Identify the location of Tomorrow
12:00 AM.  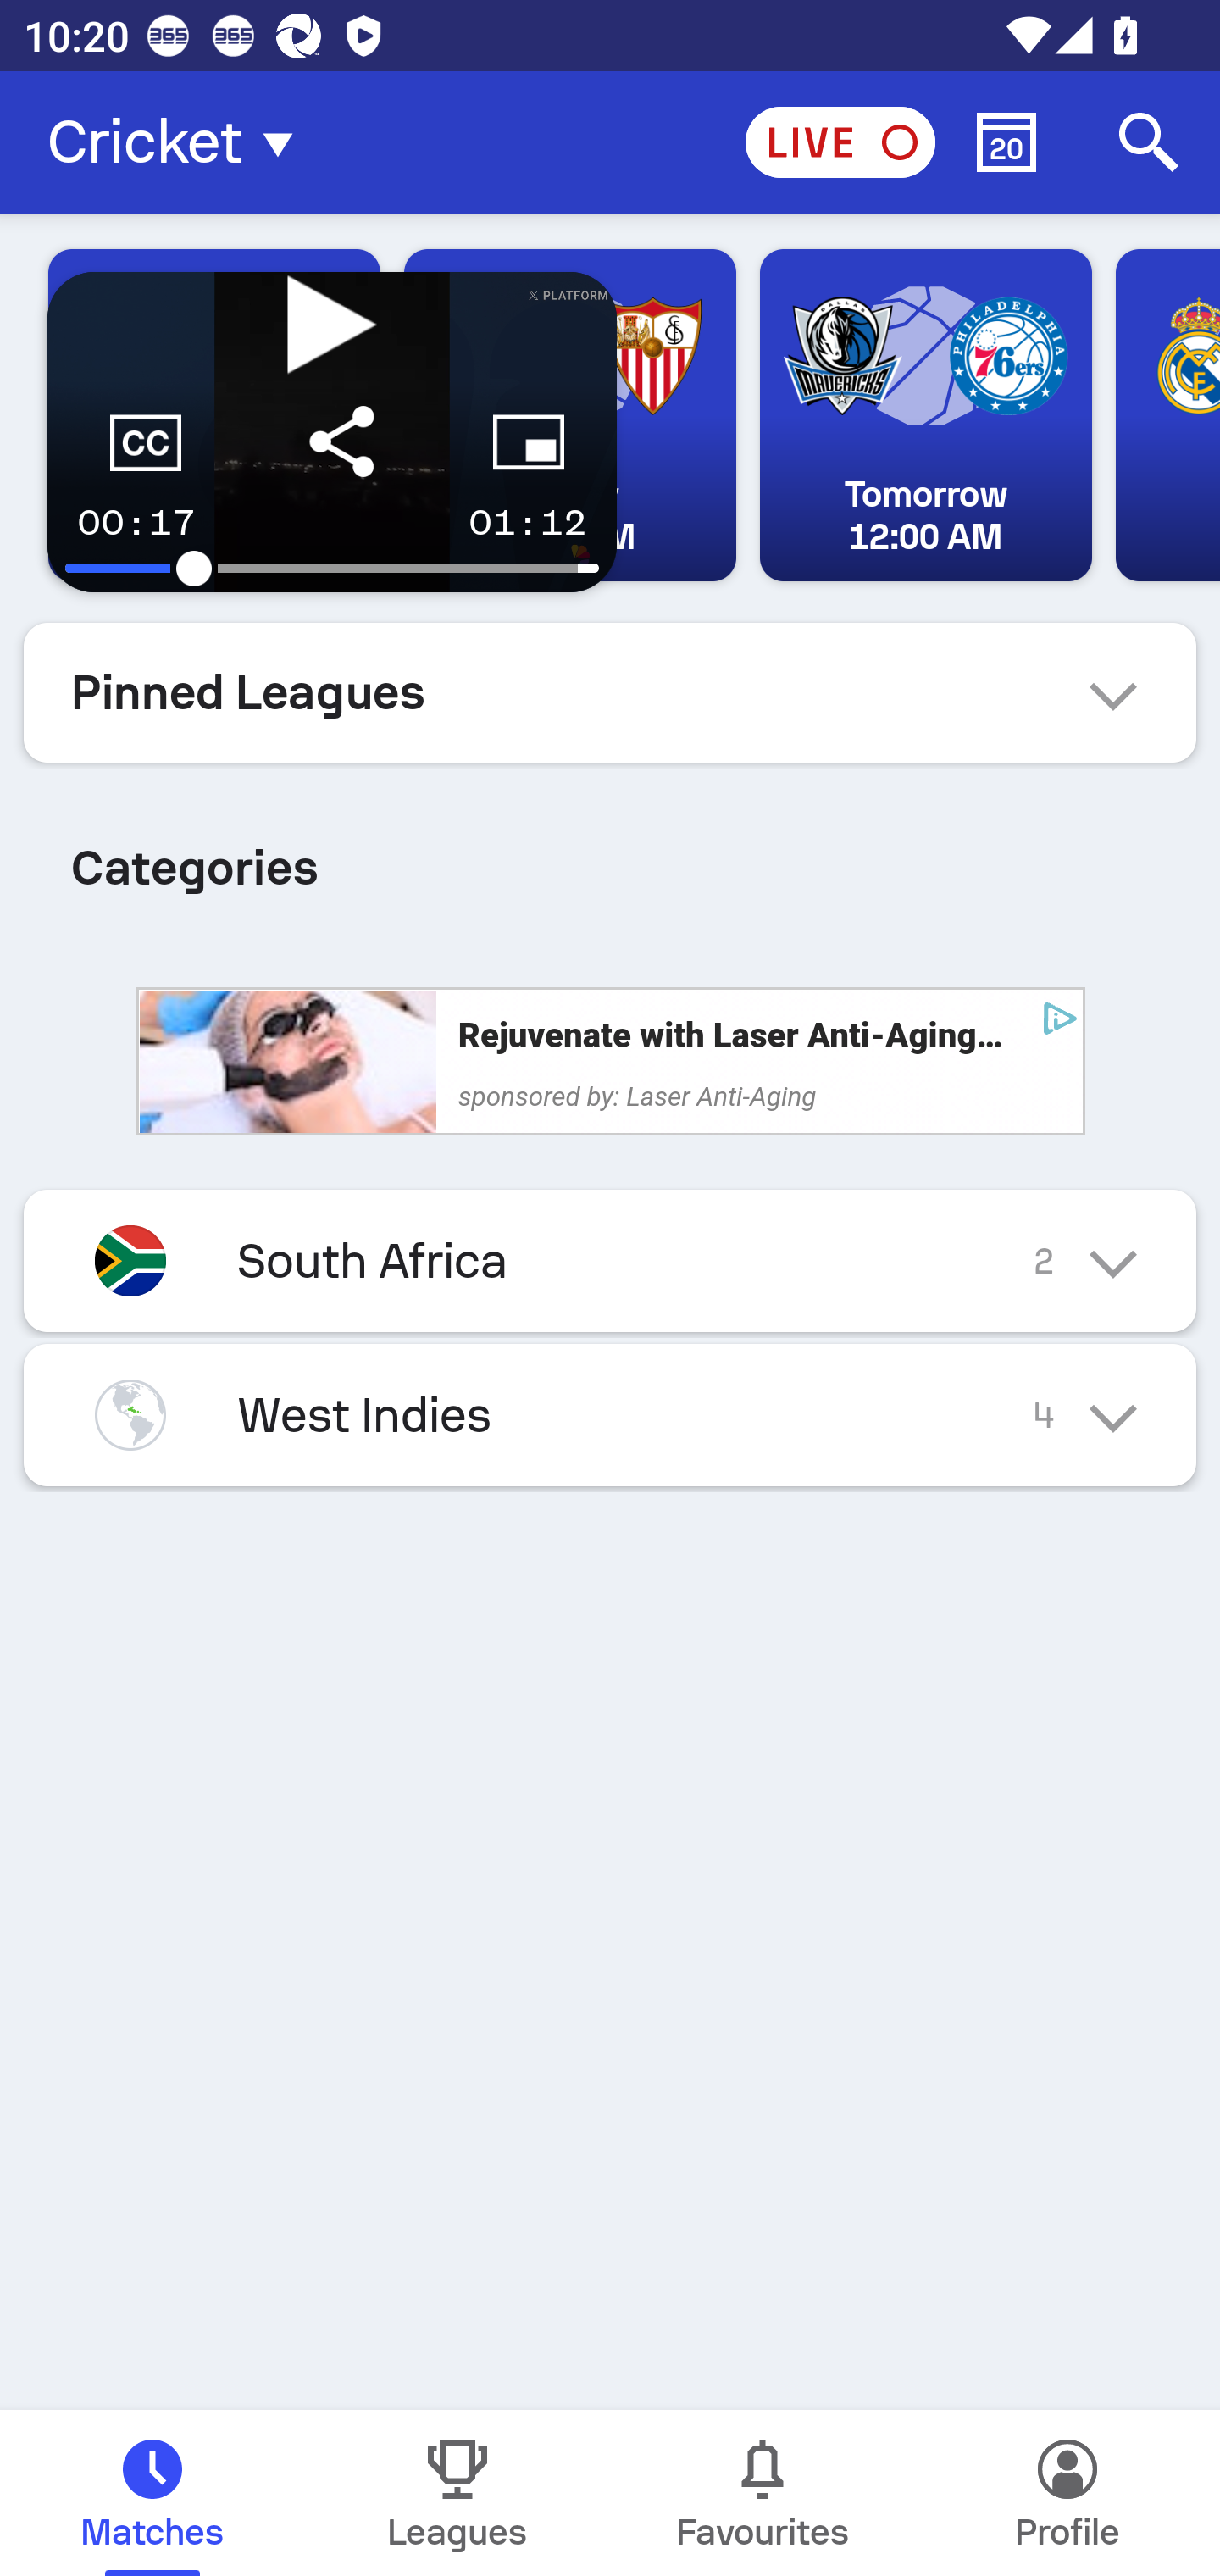
(925, 415).